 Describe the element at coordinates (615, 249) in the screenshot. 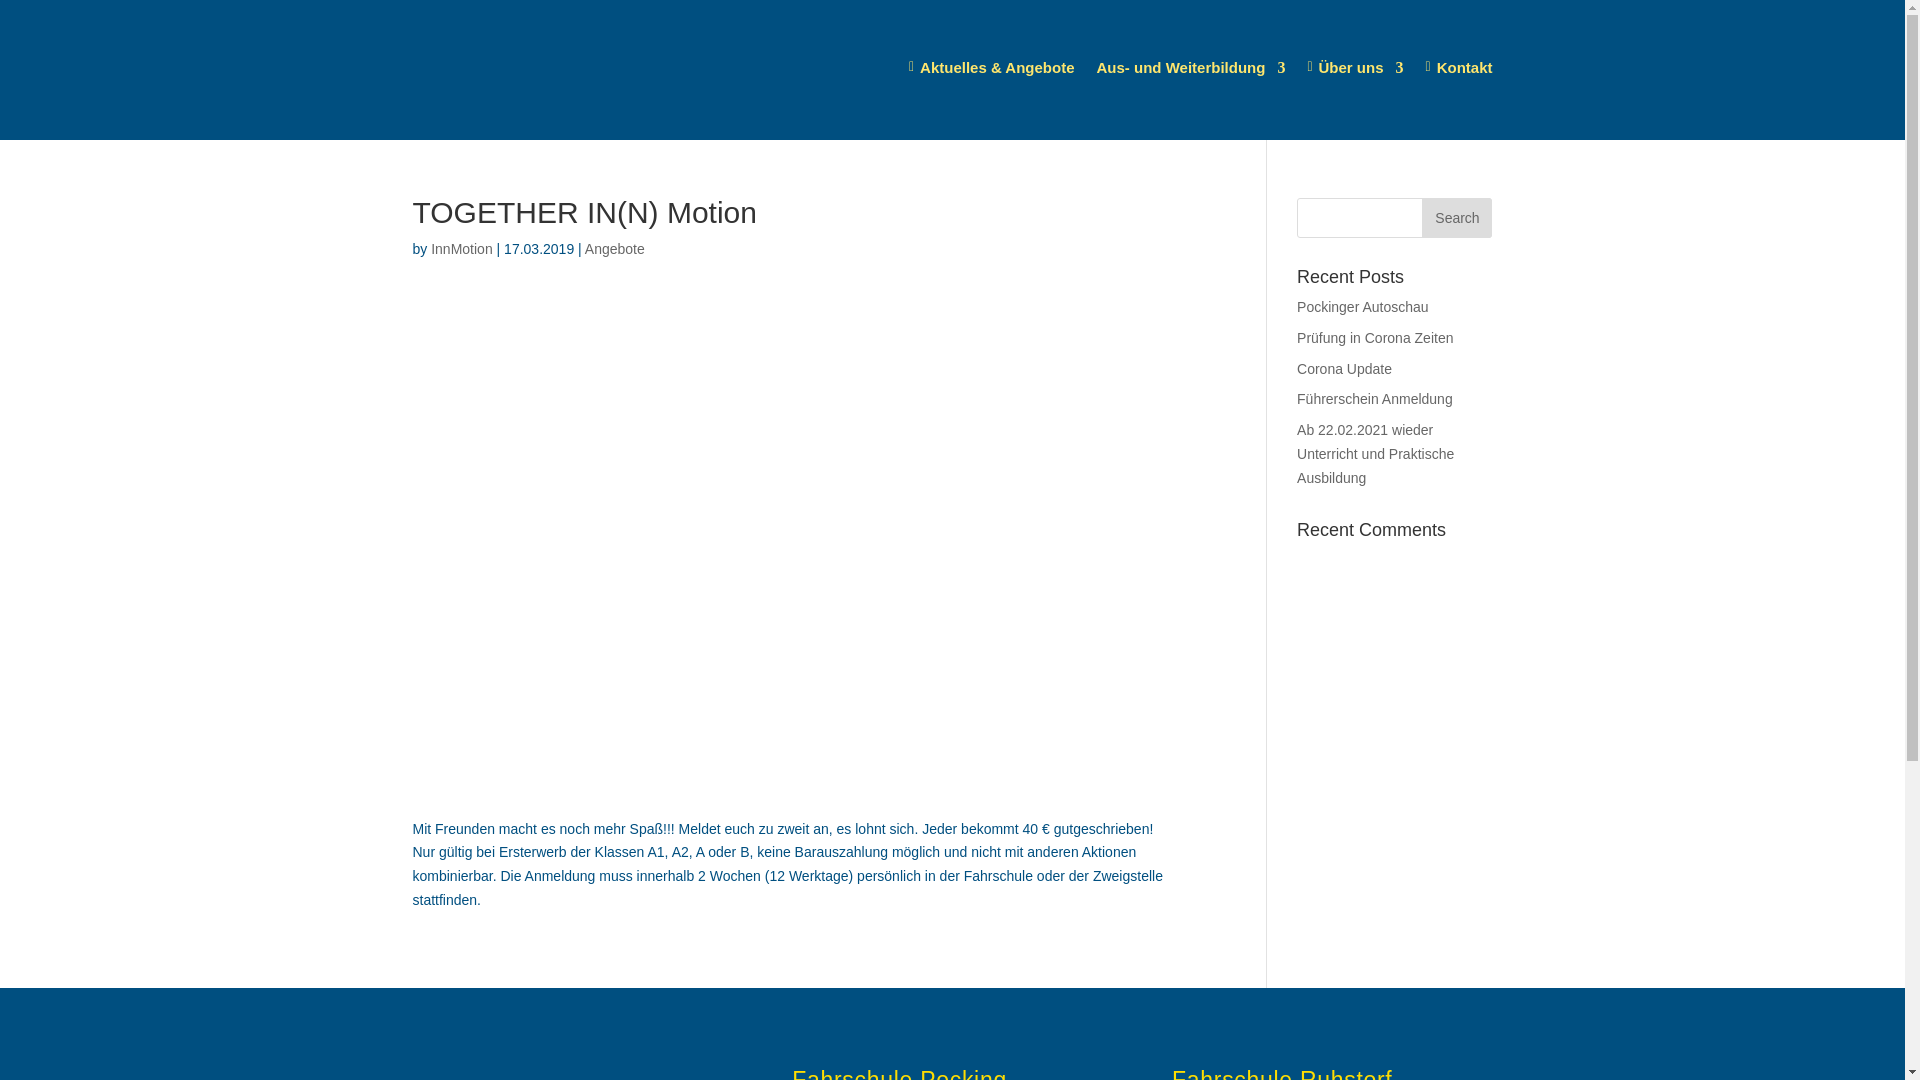

I see `Angebote` at that location.